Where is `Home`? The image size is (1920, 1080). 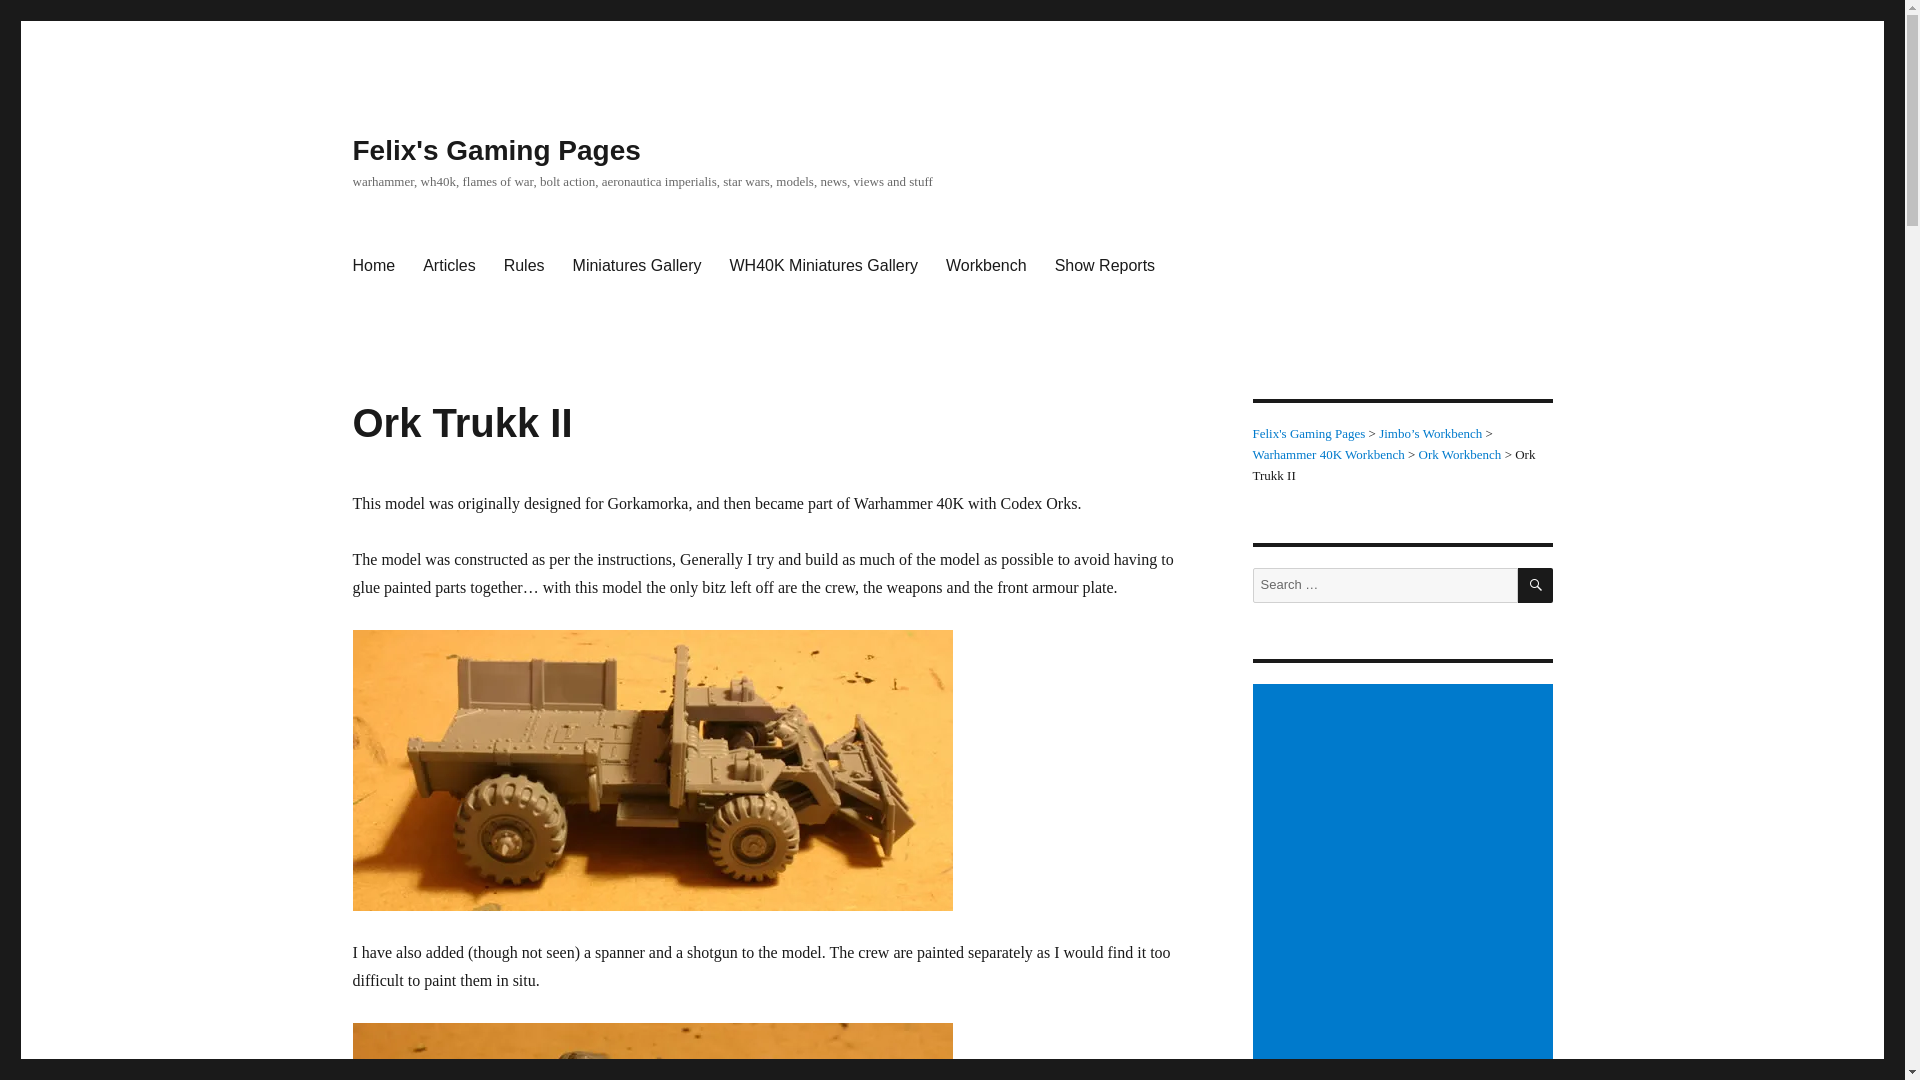 Home is located at coordinates (372, 266).